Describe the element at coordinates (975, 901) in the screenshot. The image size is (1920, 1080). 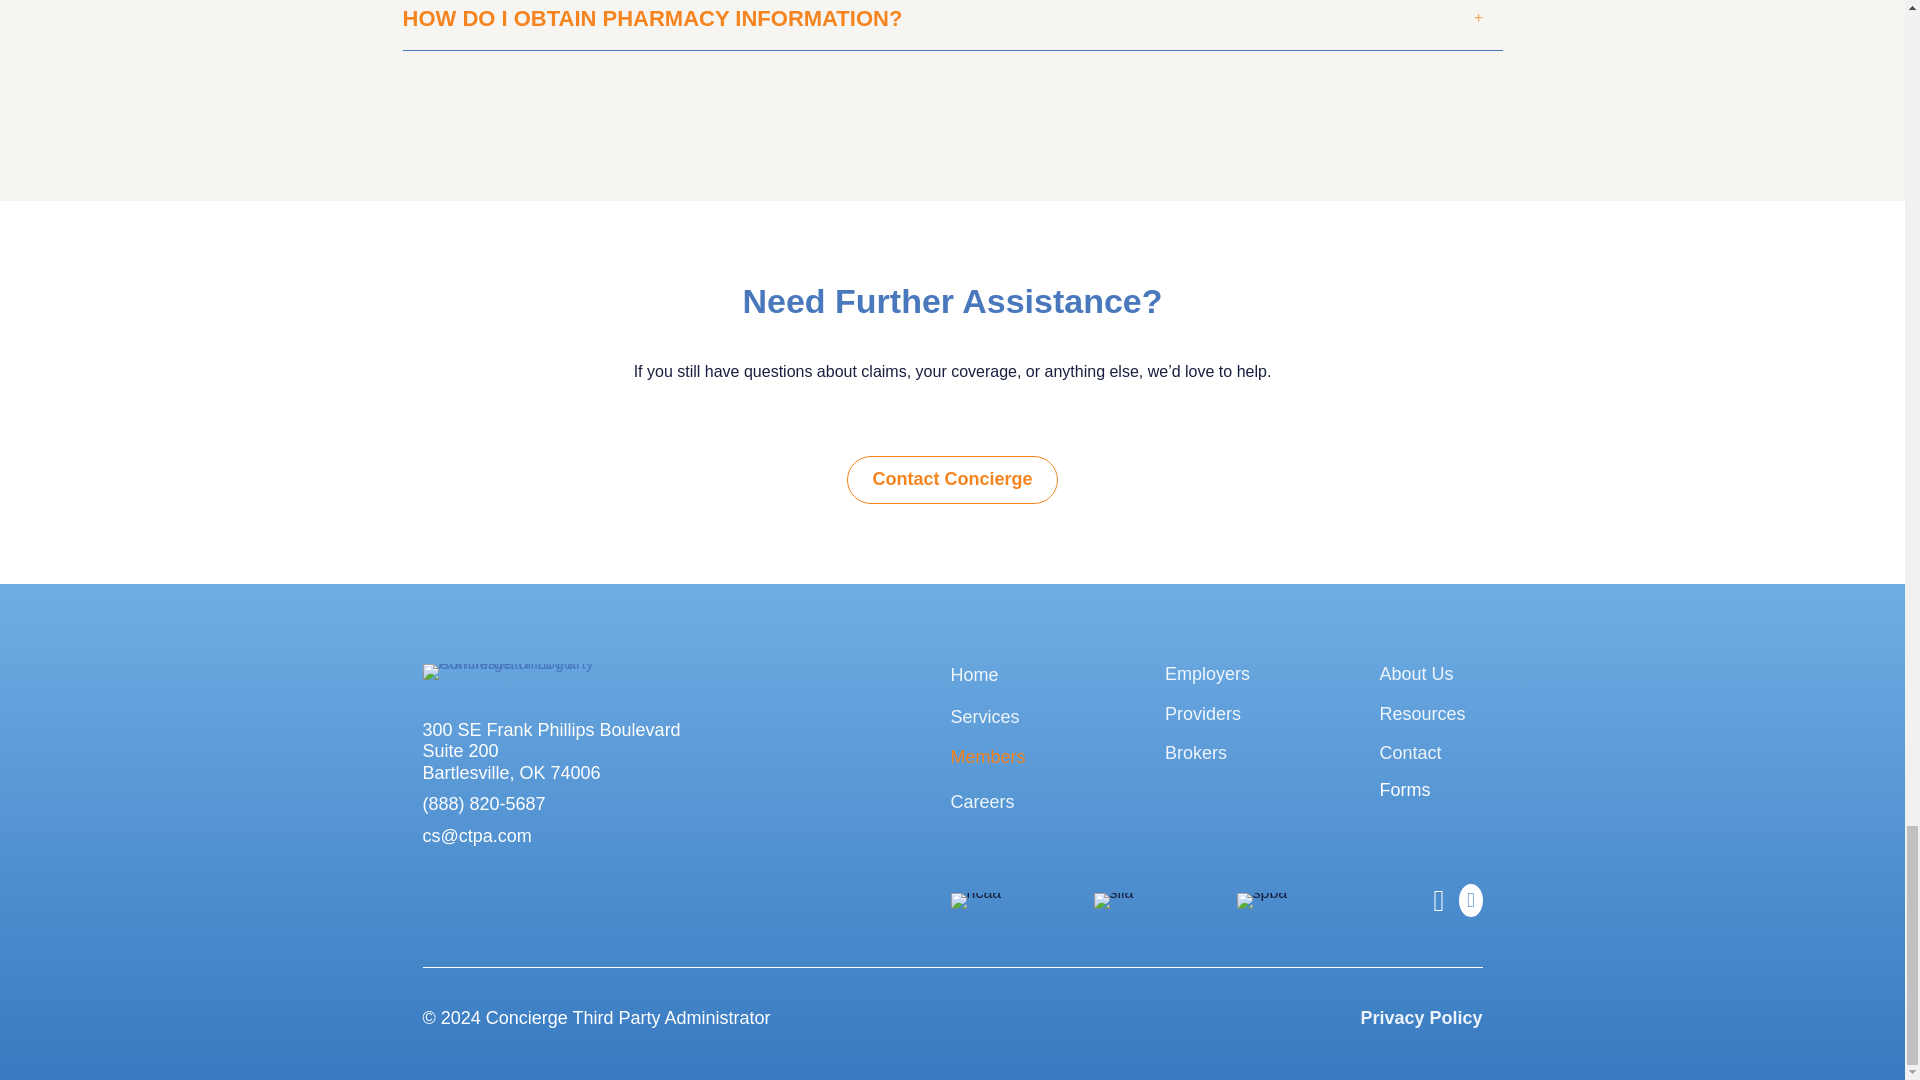
I see `hcaa` at that location.